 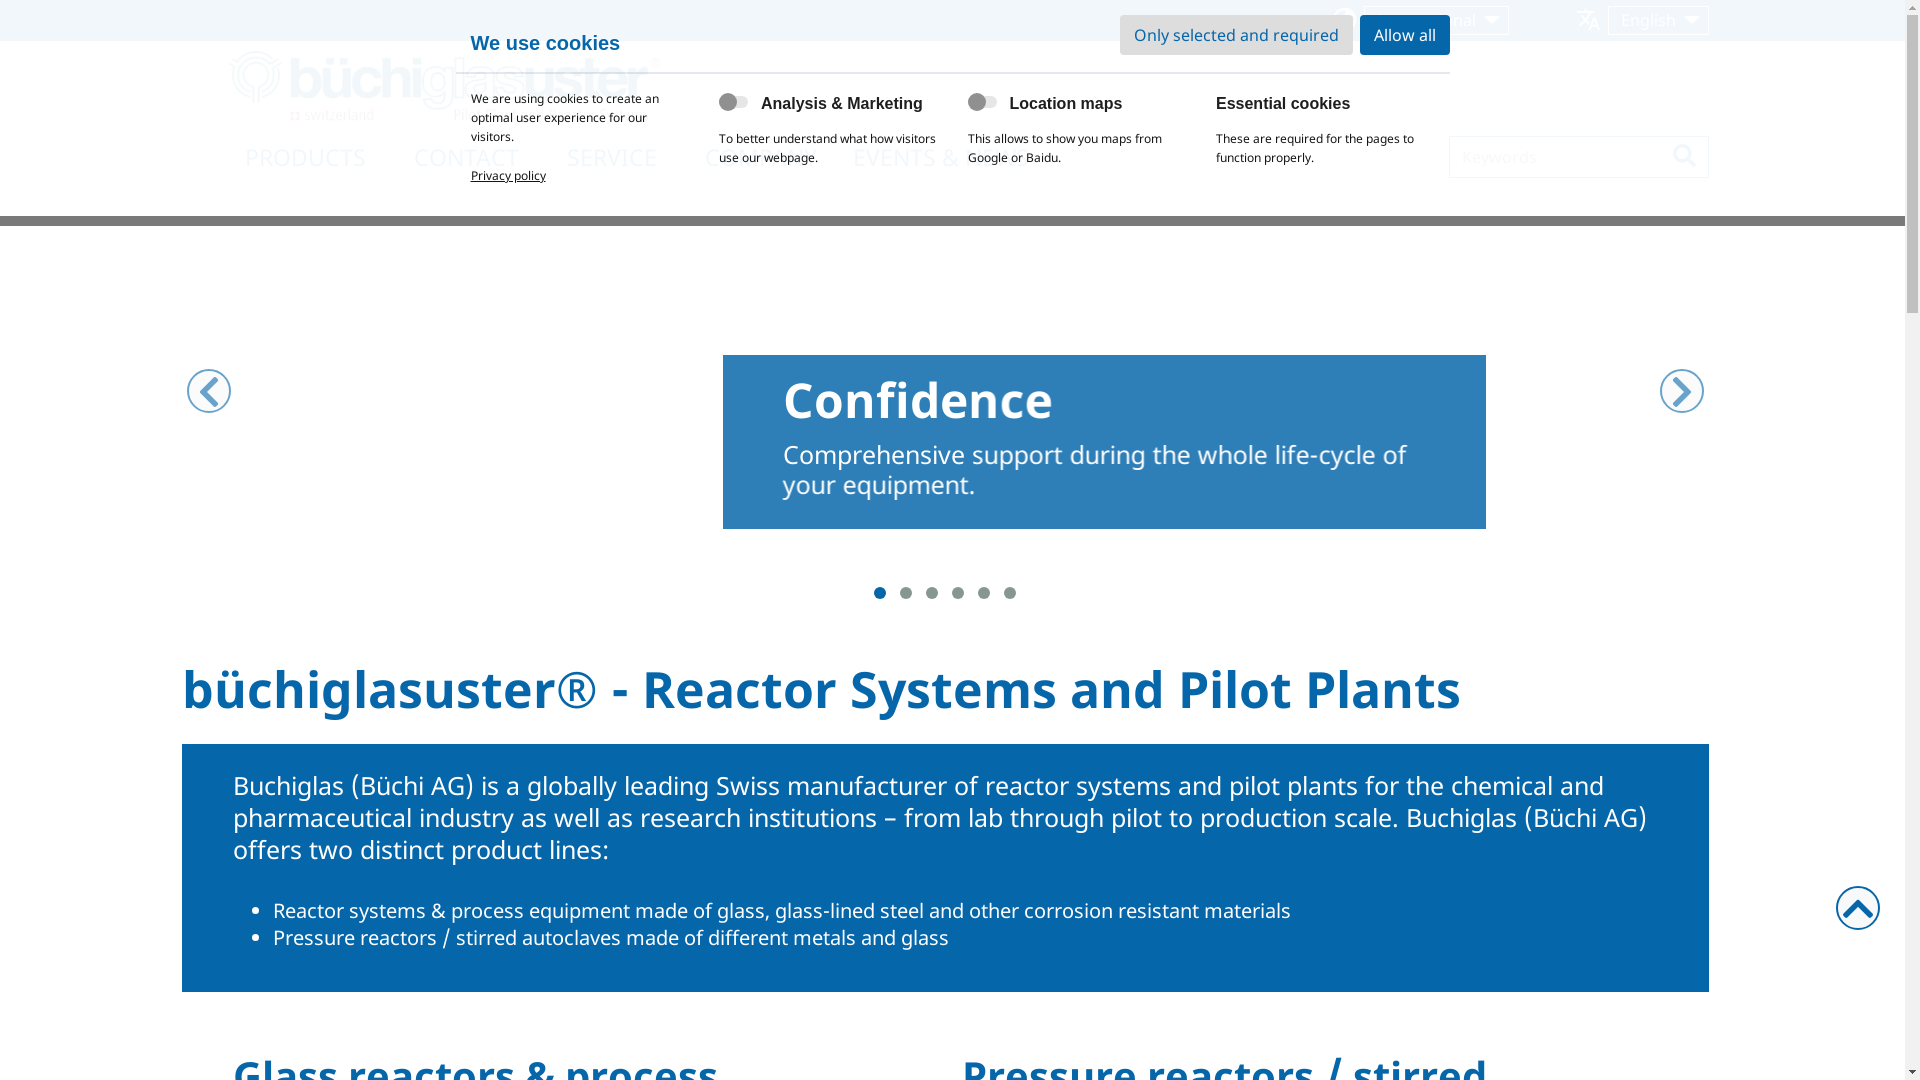 I want to click on SERVICE, so click(x=611, y=157).